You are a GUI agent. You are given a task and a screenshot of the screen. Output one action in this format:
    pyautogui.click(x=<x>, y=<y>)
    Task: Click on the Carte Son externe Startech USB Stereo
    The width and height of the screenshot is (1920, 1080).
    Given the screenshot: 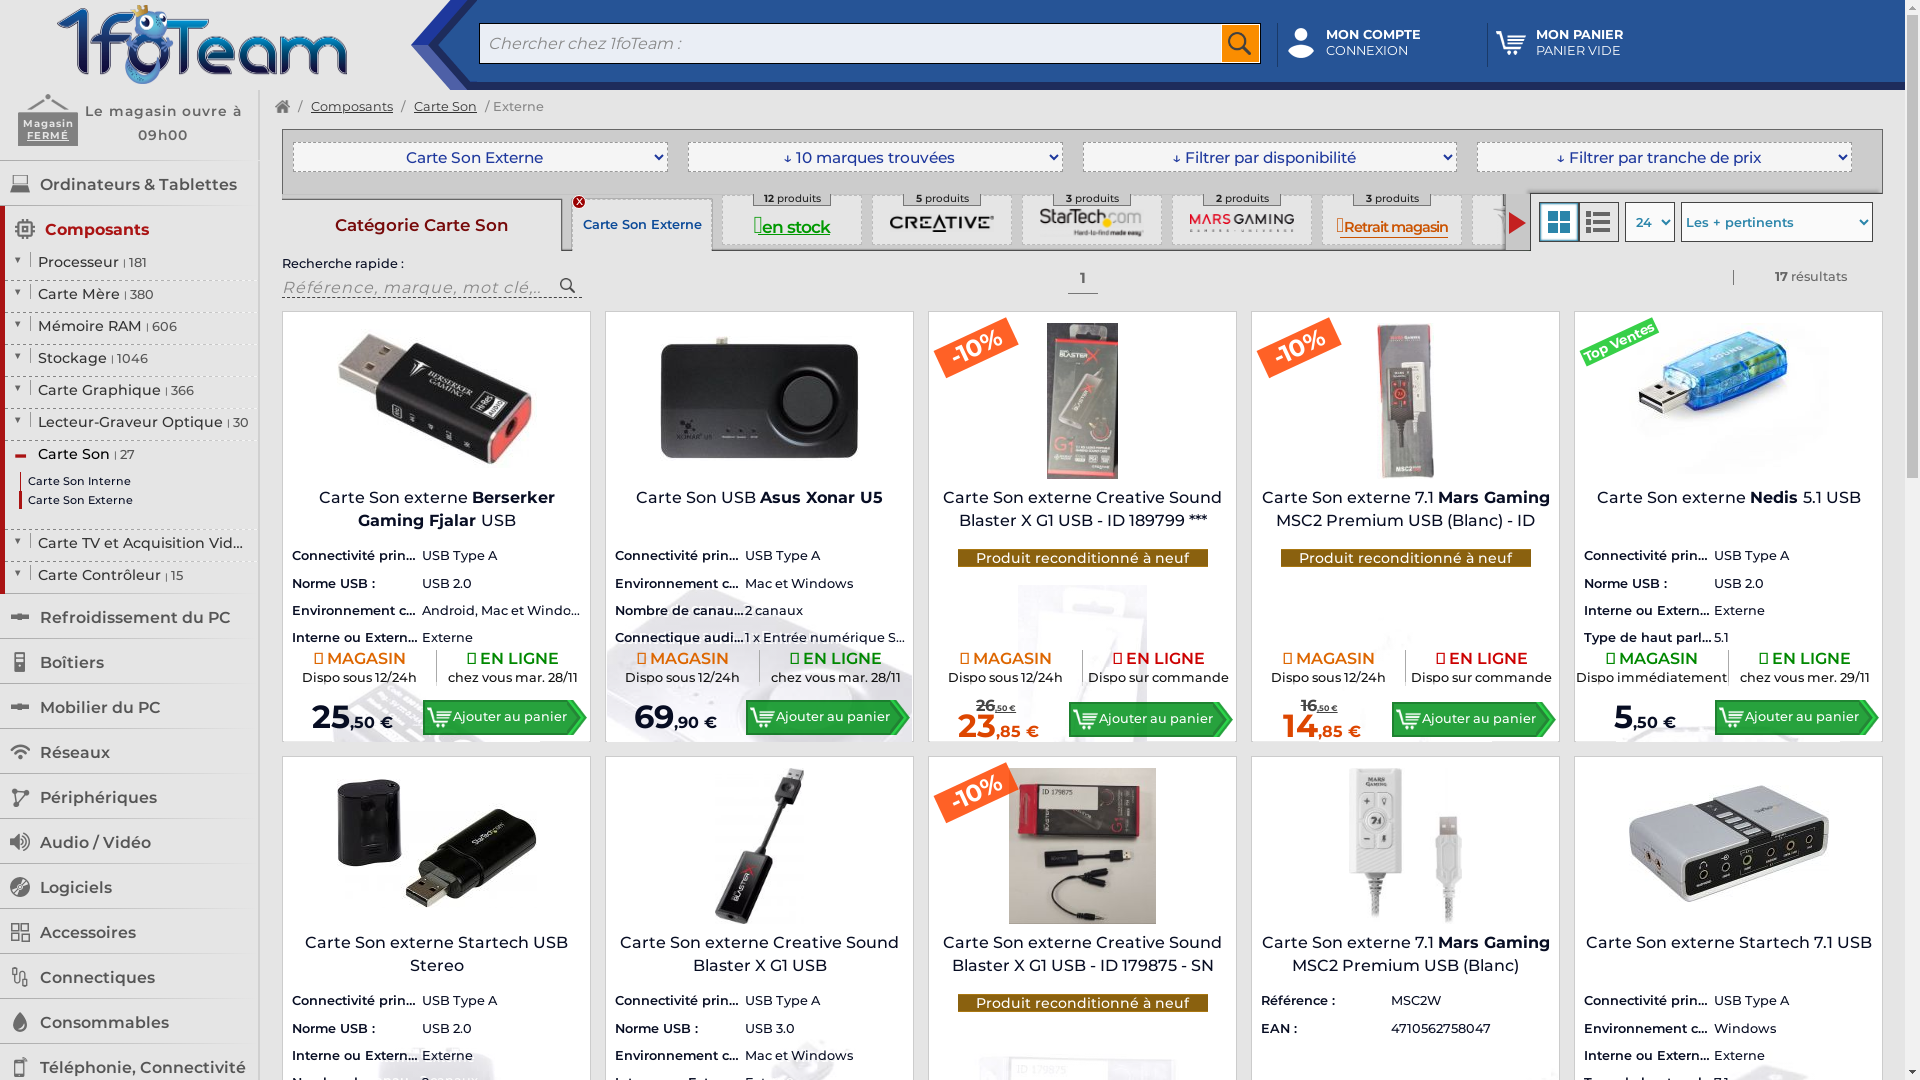 What is the action you would take?
    pyautogui.click(x=436, y=952)
    